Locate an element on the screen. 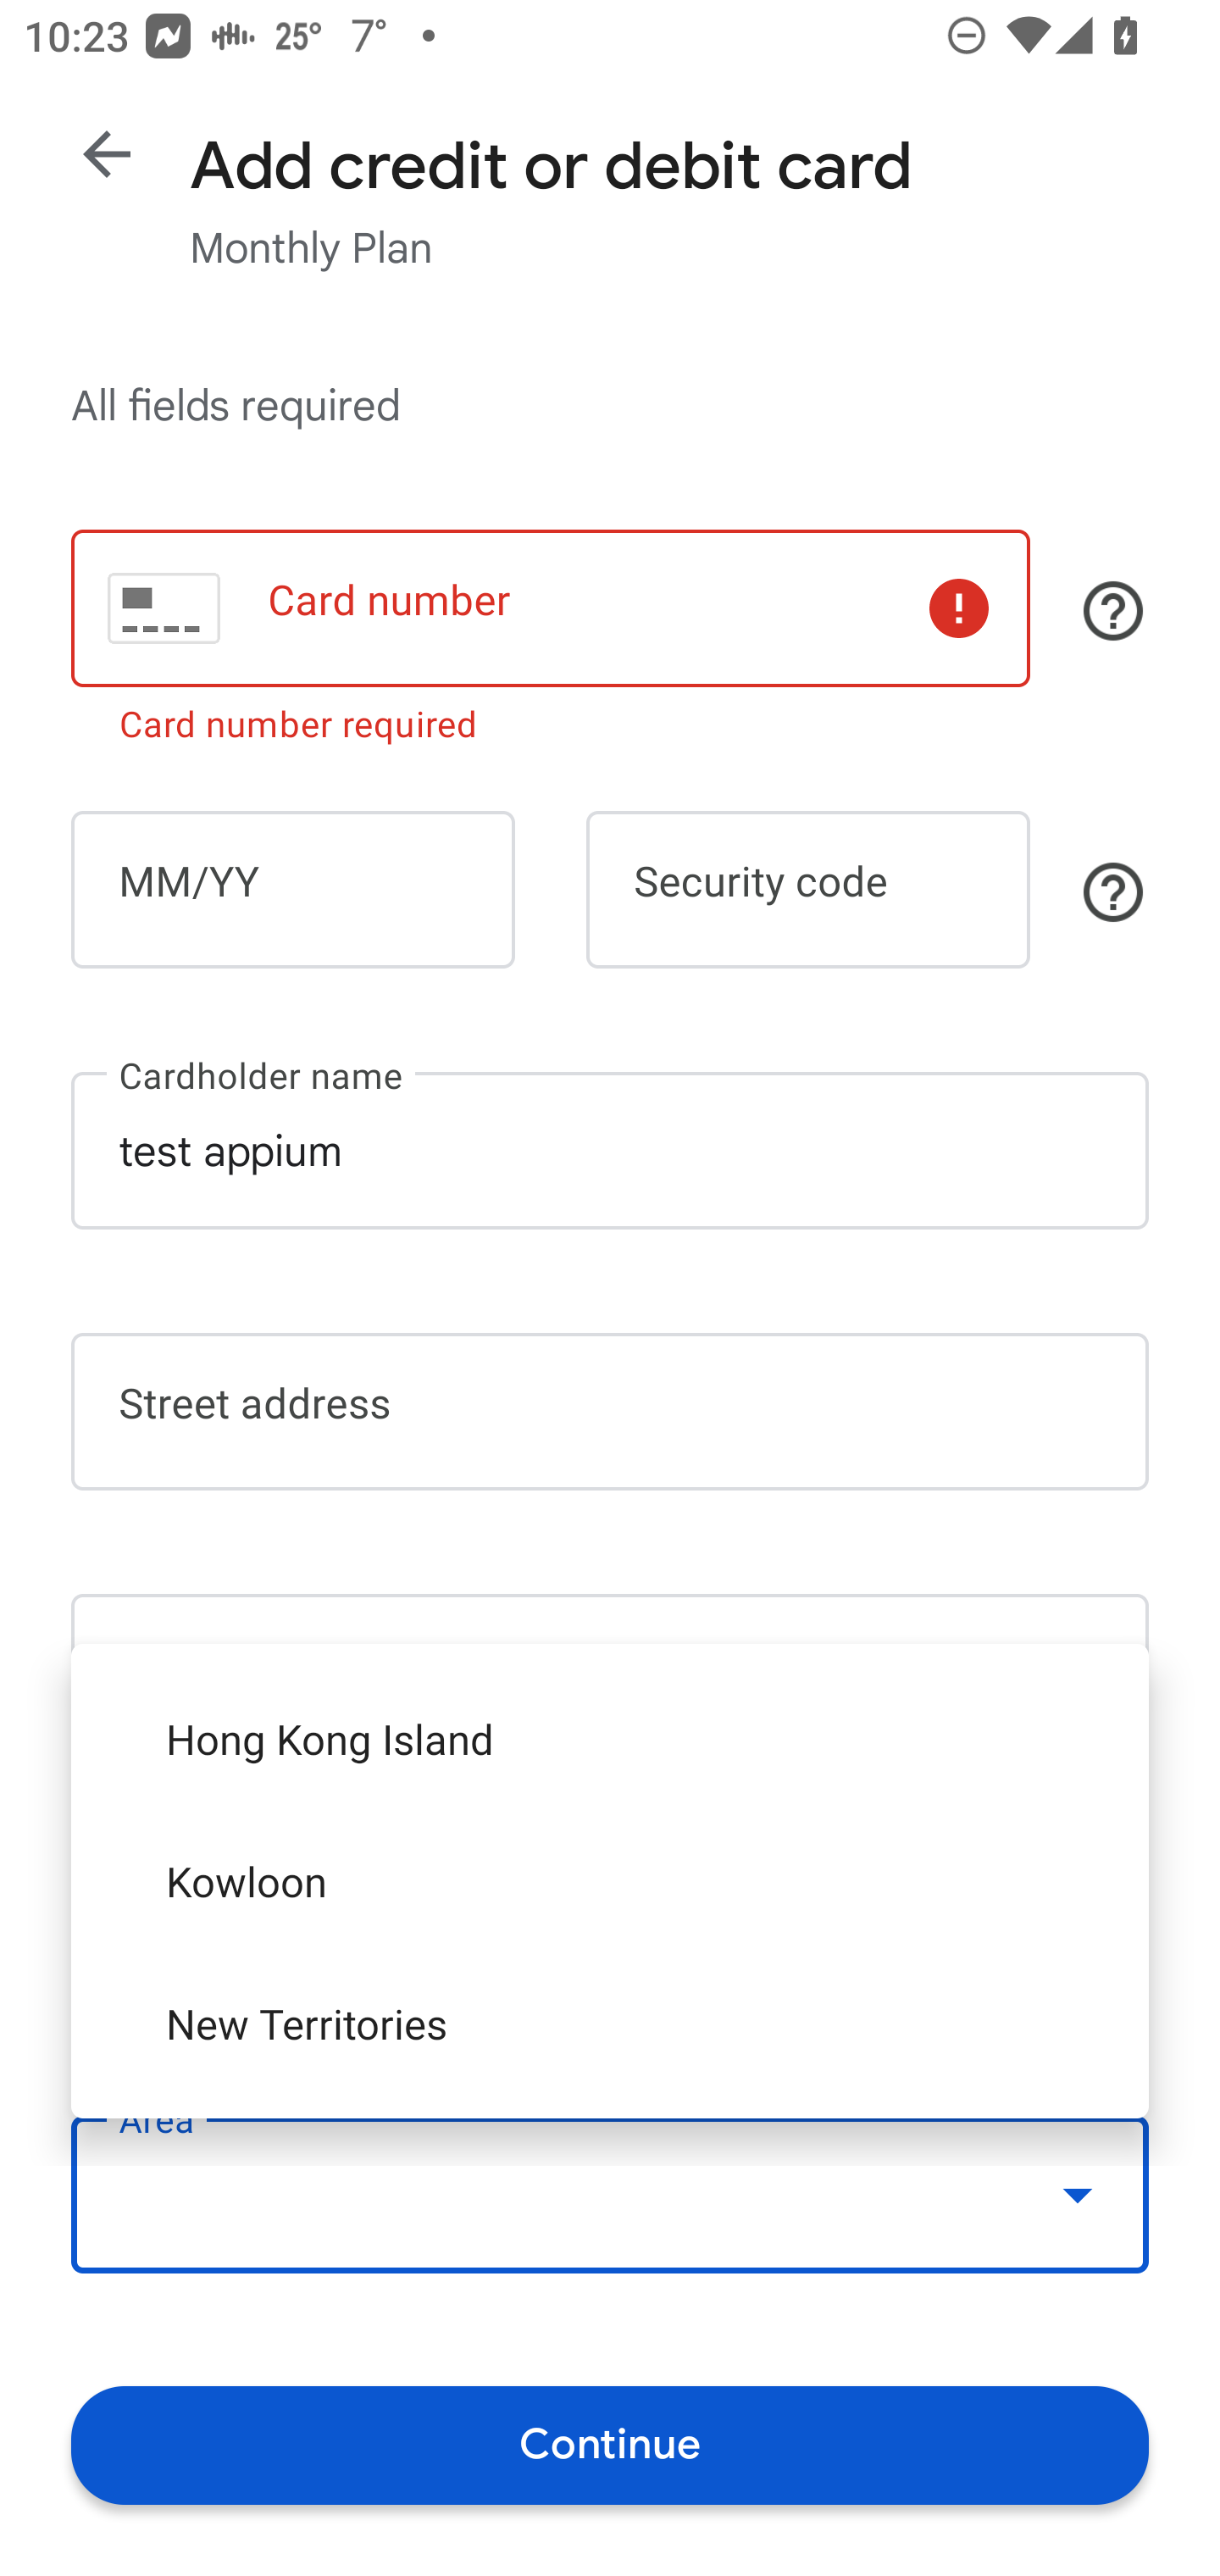  Area is located at coordinates (610, 2195).